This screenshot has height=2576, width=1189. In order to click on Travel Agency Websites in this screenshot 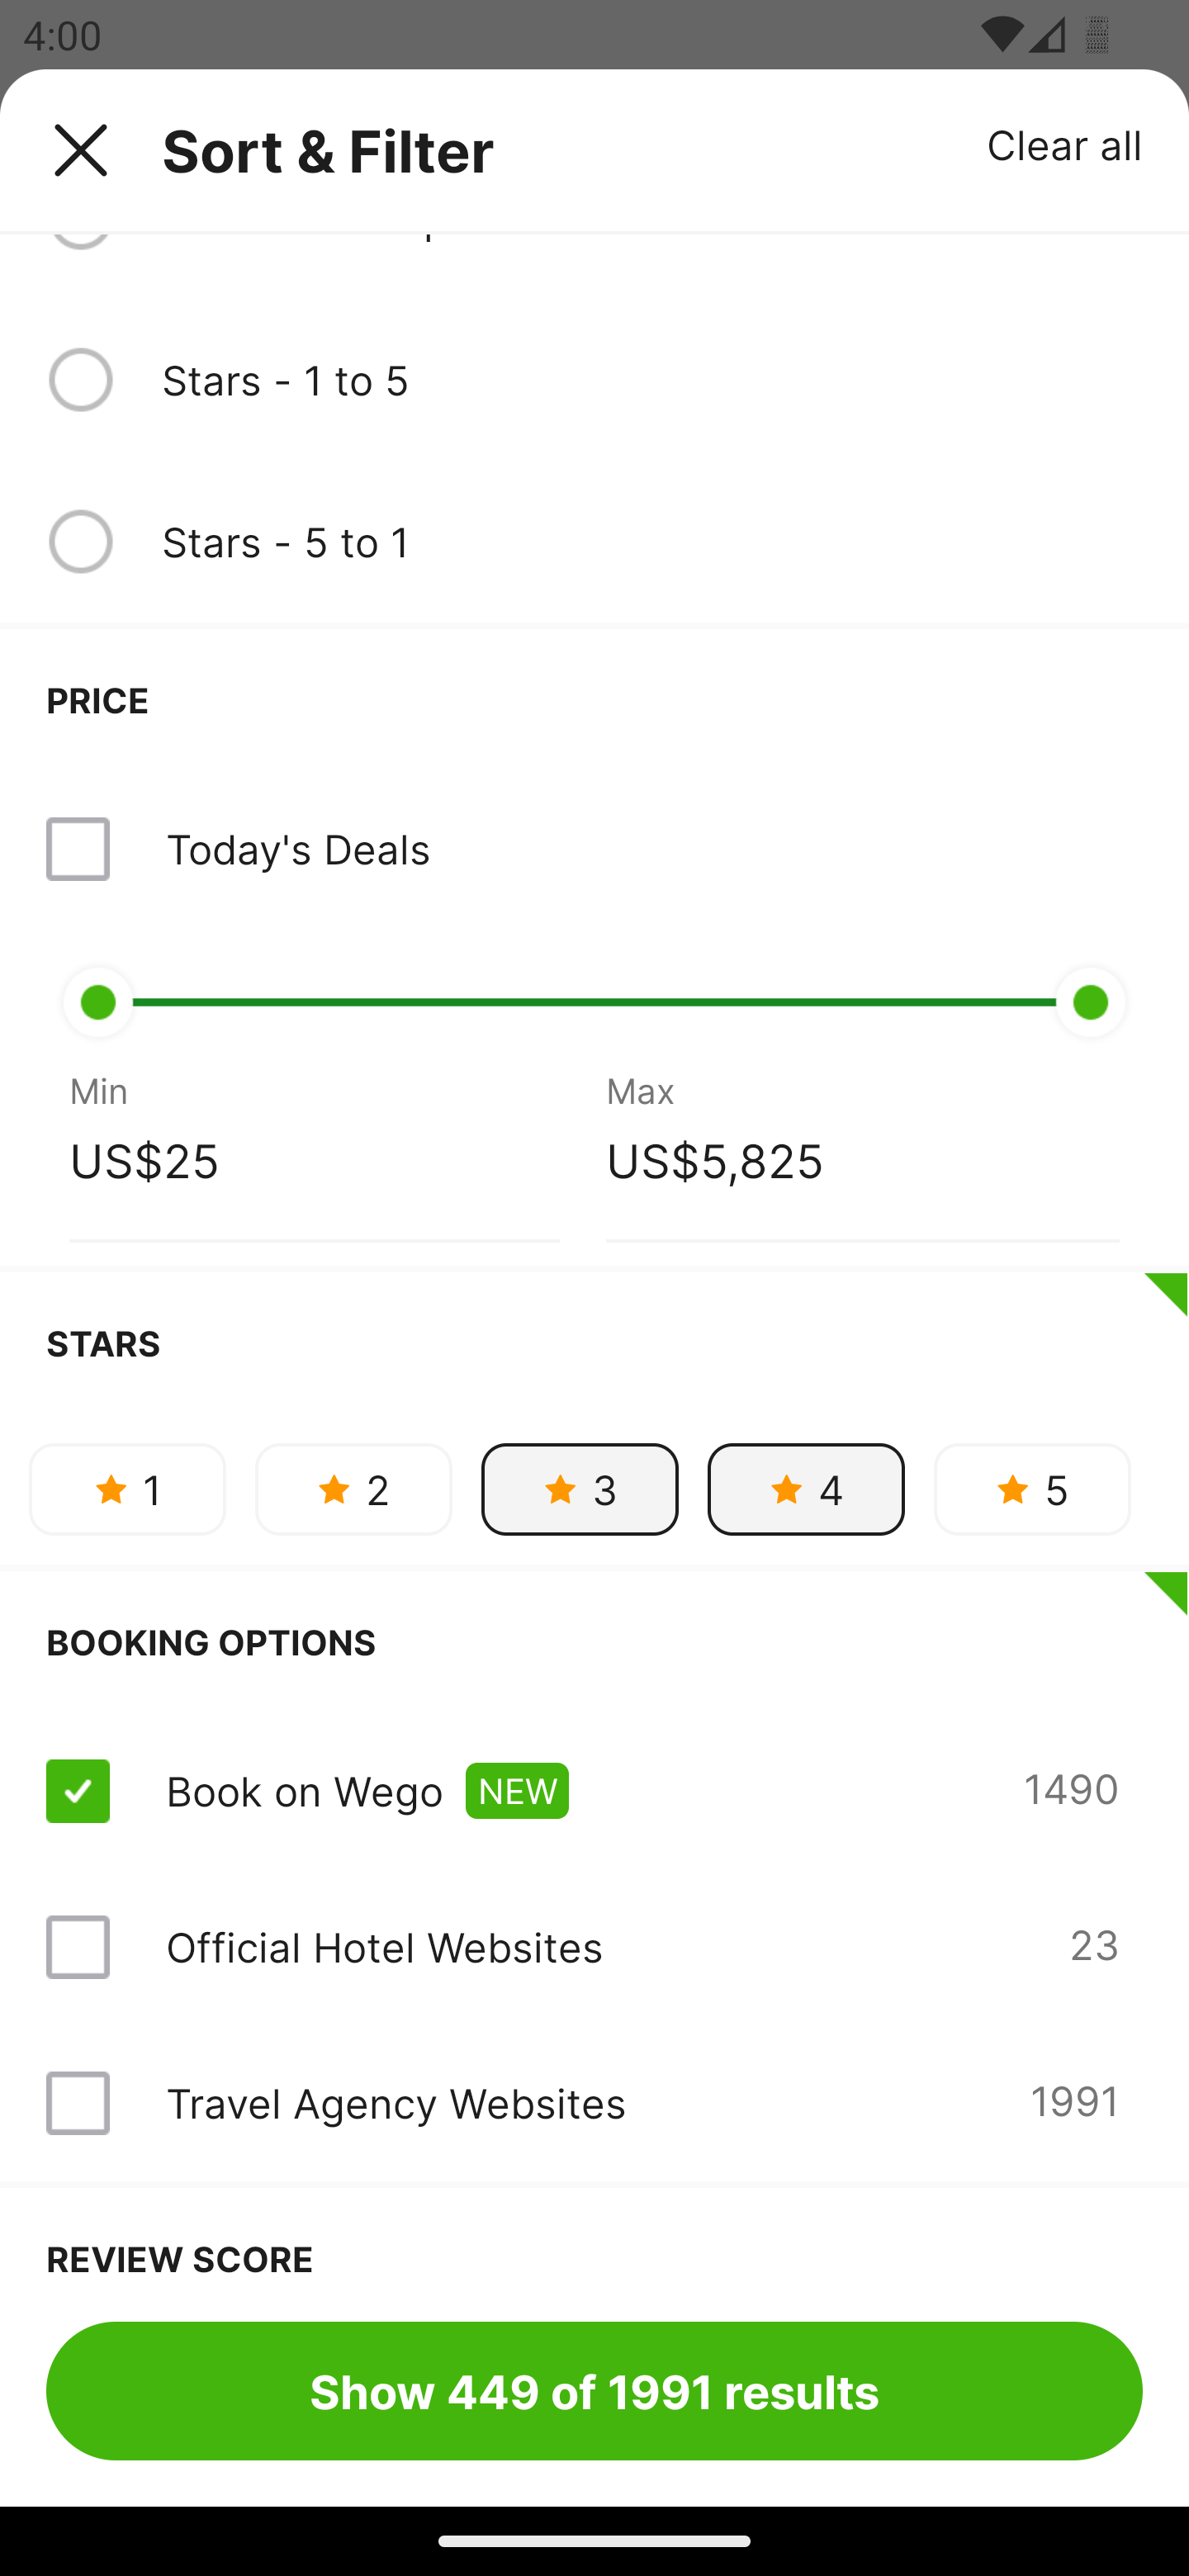, I will do `click(395, 2103)`.